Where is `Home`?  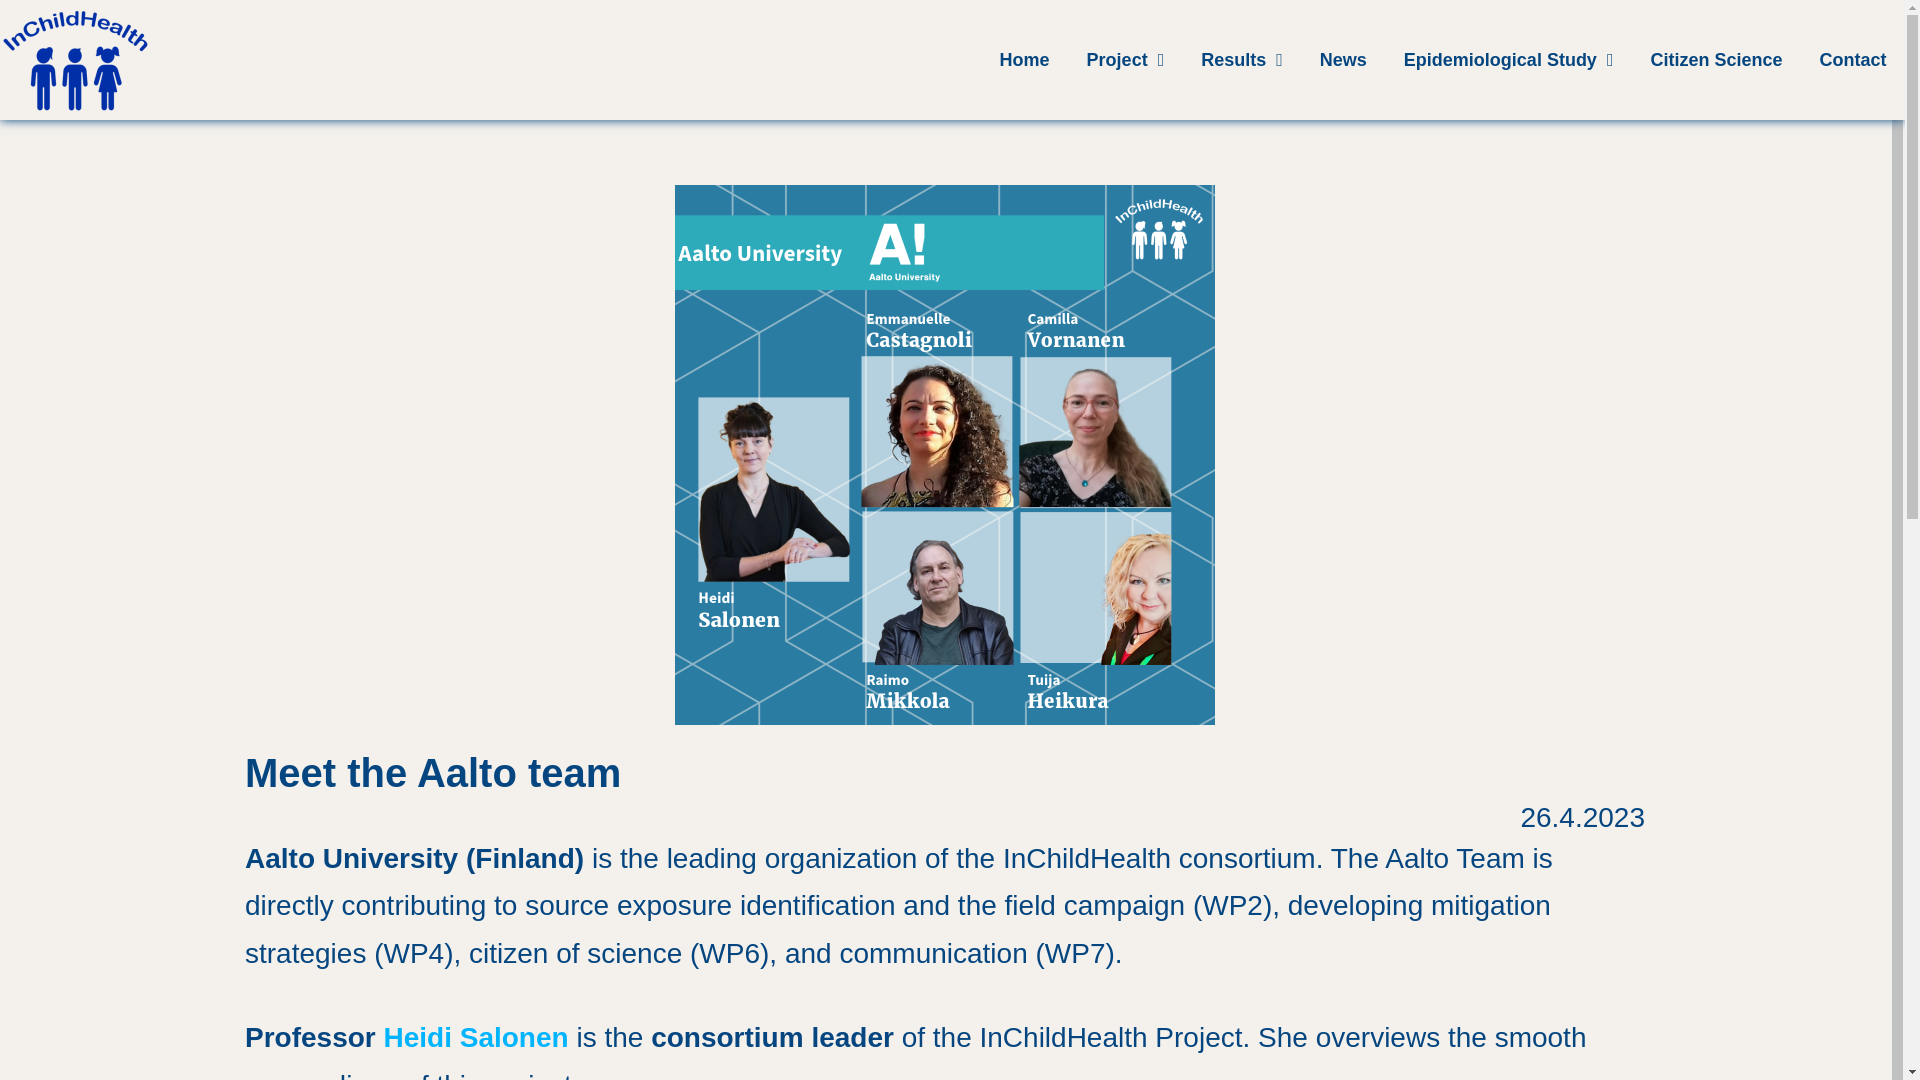 Home is located at coordinates (1024, 60).